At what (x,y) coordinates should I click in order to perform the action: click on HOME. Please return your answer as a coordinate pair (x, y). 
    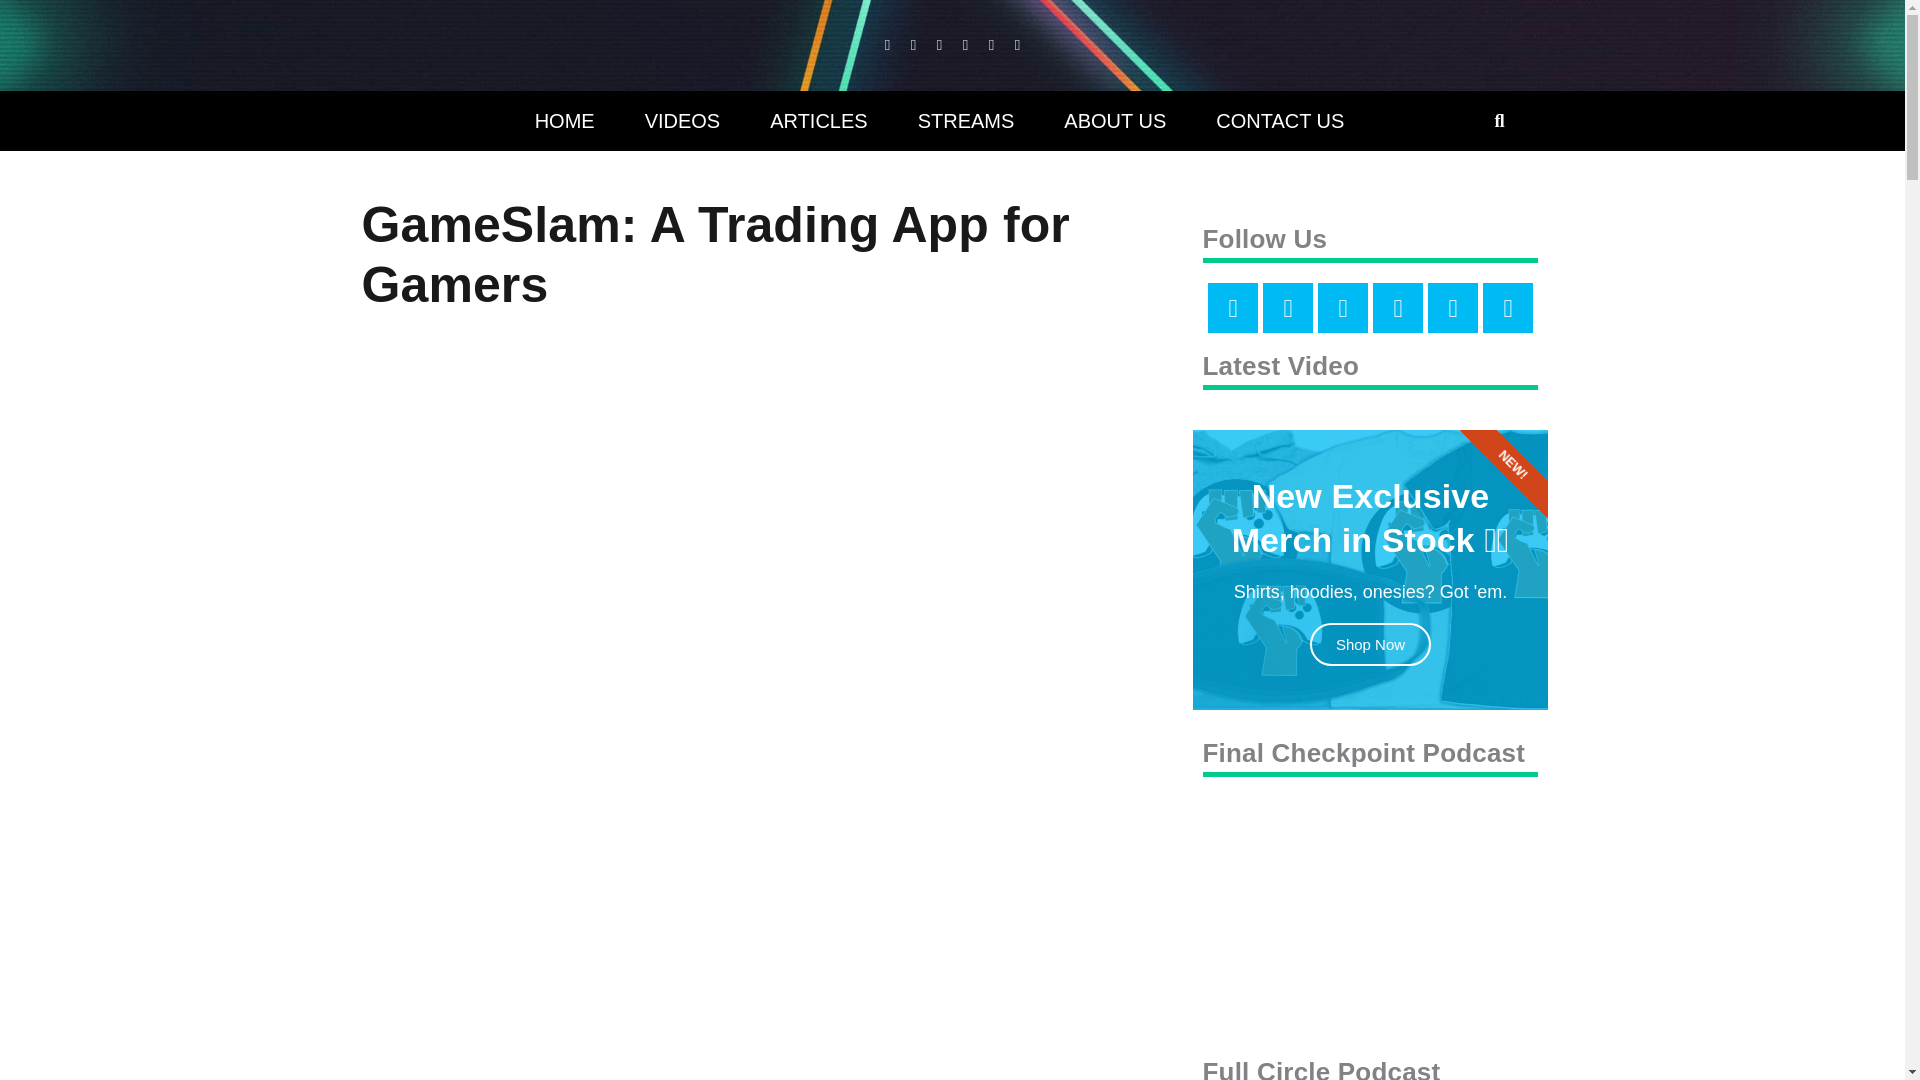
    Looking at the image, I should click on (565, 120).